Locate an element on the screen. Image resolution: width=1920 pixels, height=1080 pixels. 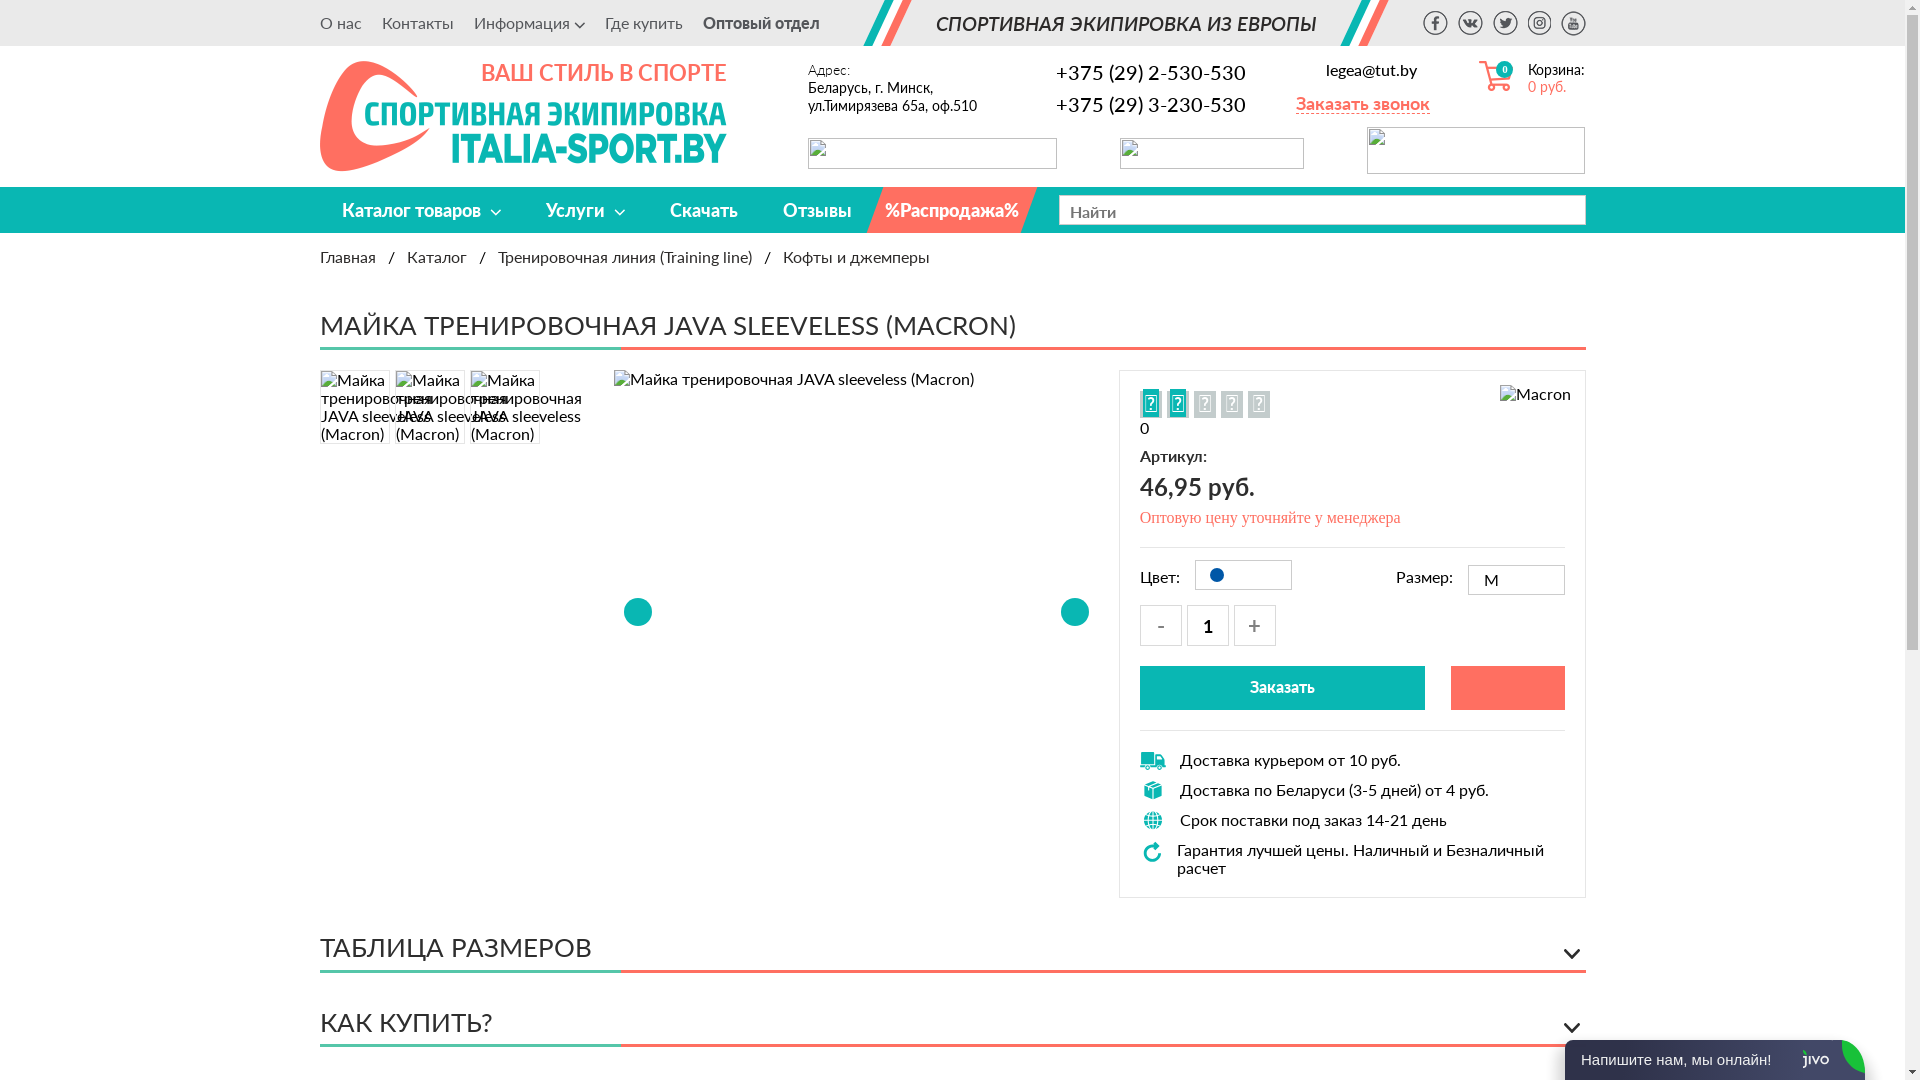
legea@tut.by is located at coordinates (1363, 70).